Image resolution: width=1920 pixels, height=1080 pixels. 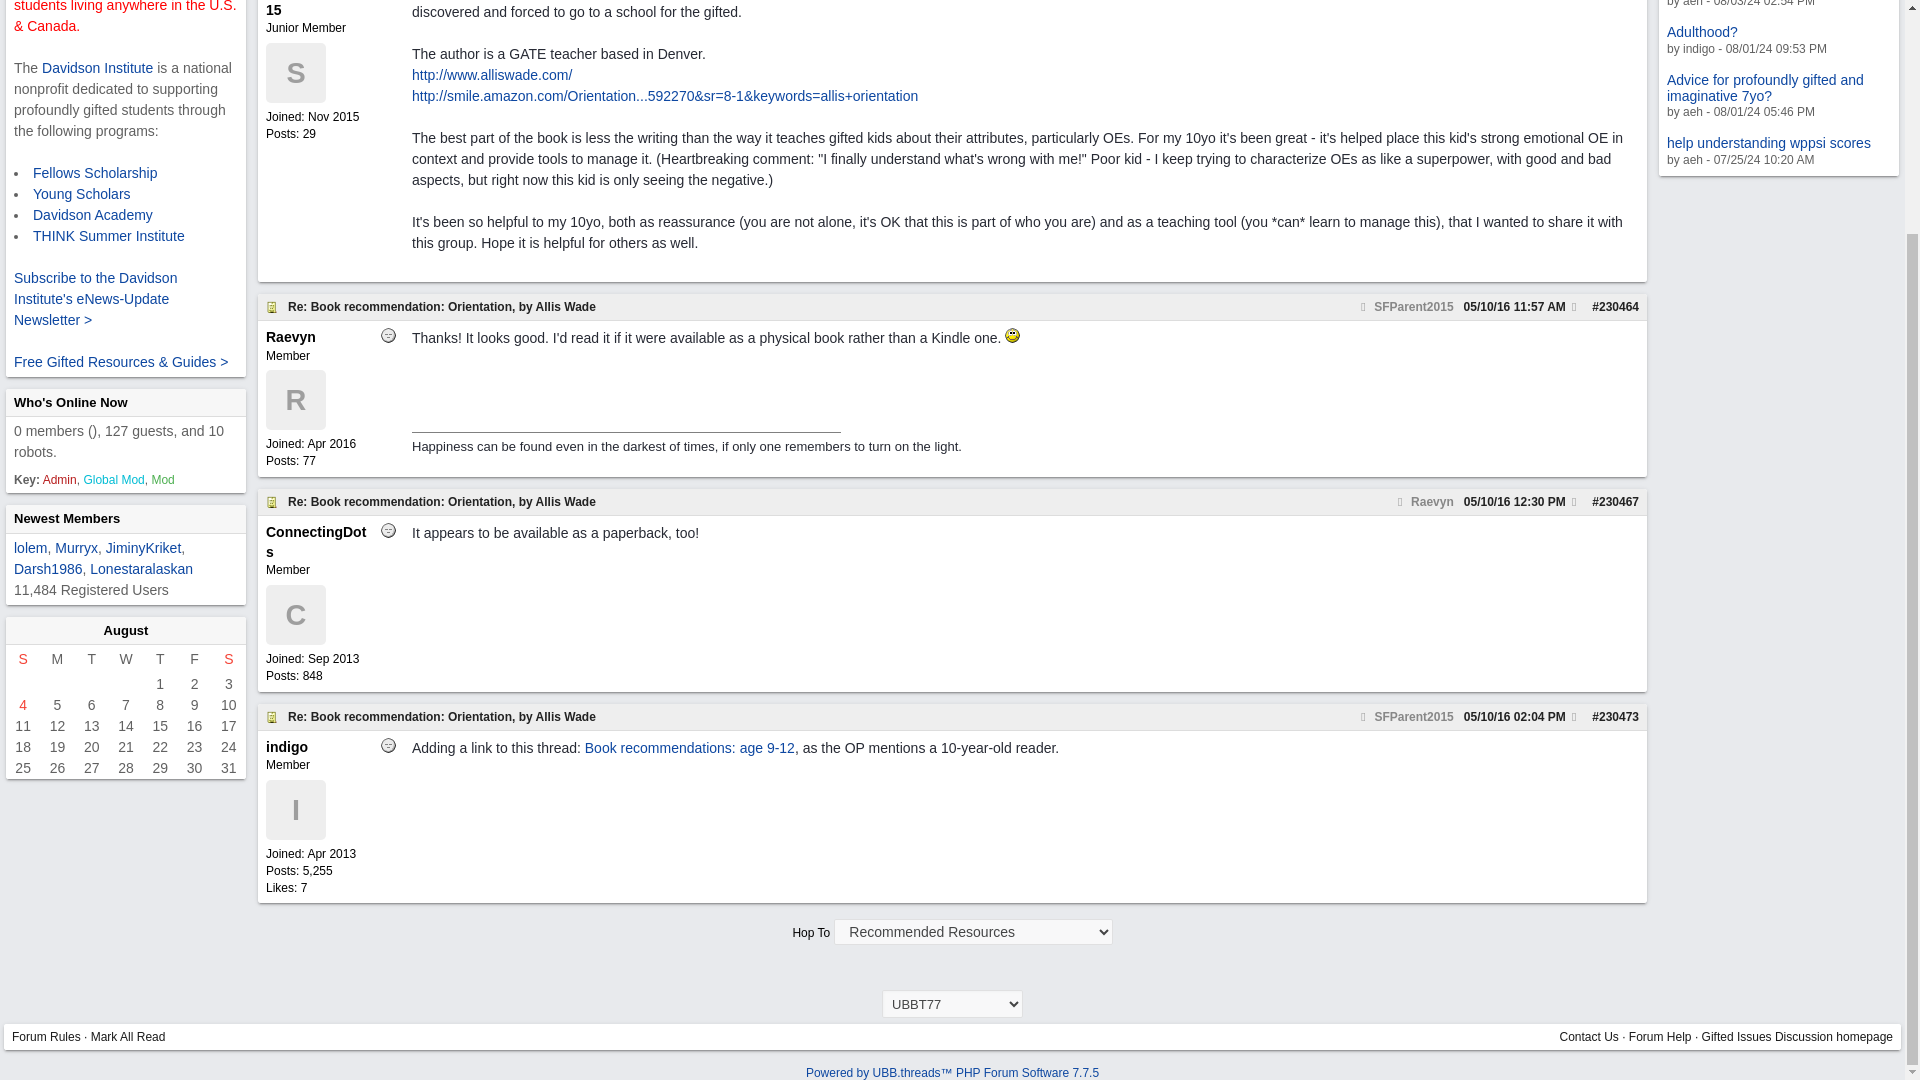 I want to click on Young Scholars, so click(x=48, y=568).